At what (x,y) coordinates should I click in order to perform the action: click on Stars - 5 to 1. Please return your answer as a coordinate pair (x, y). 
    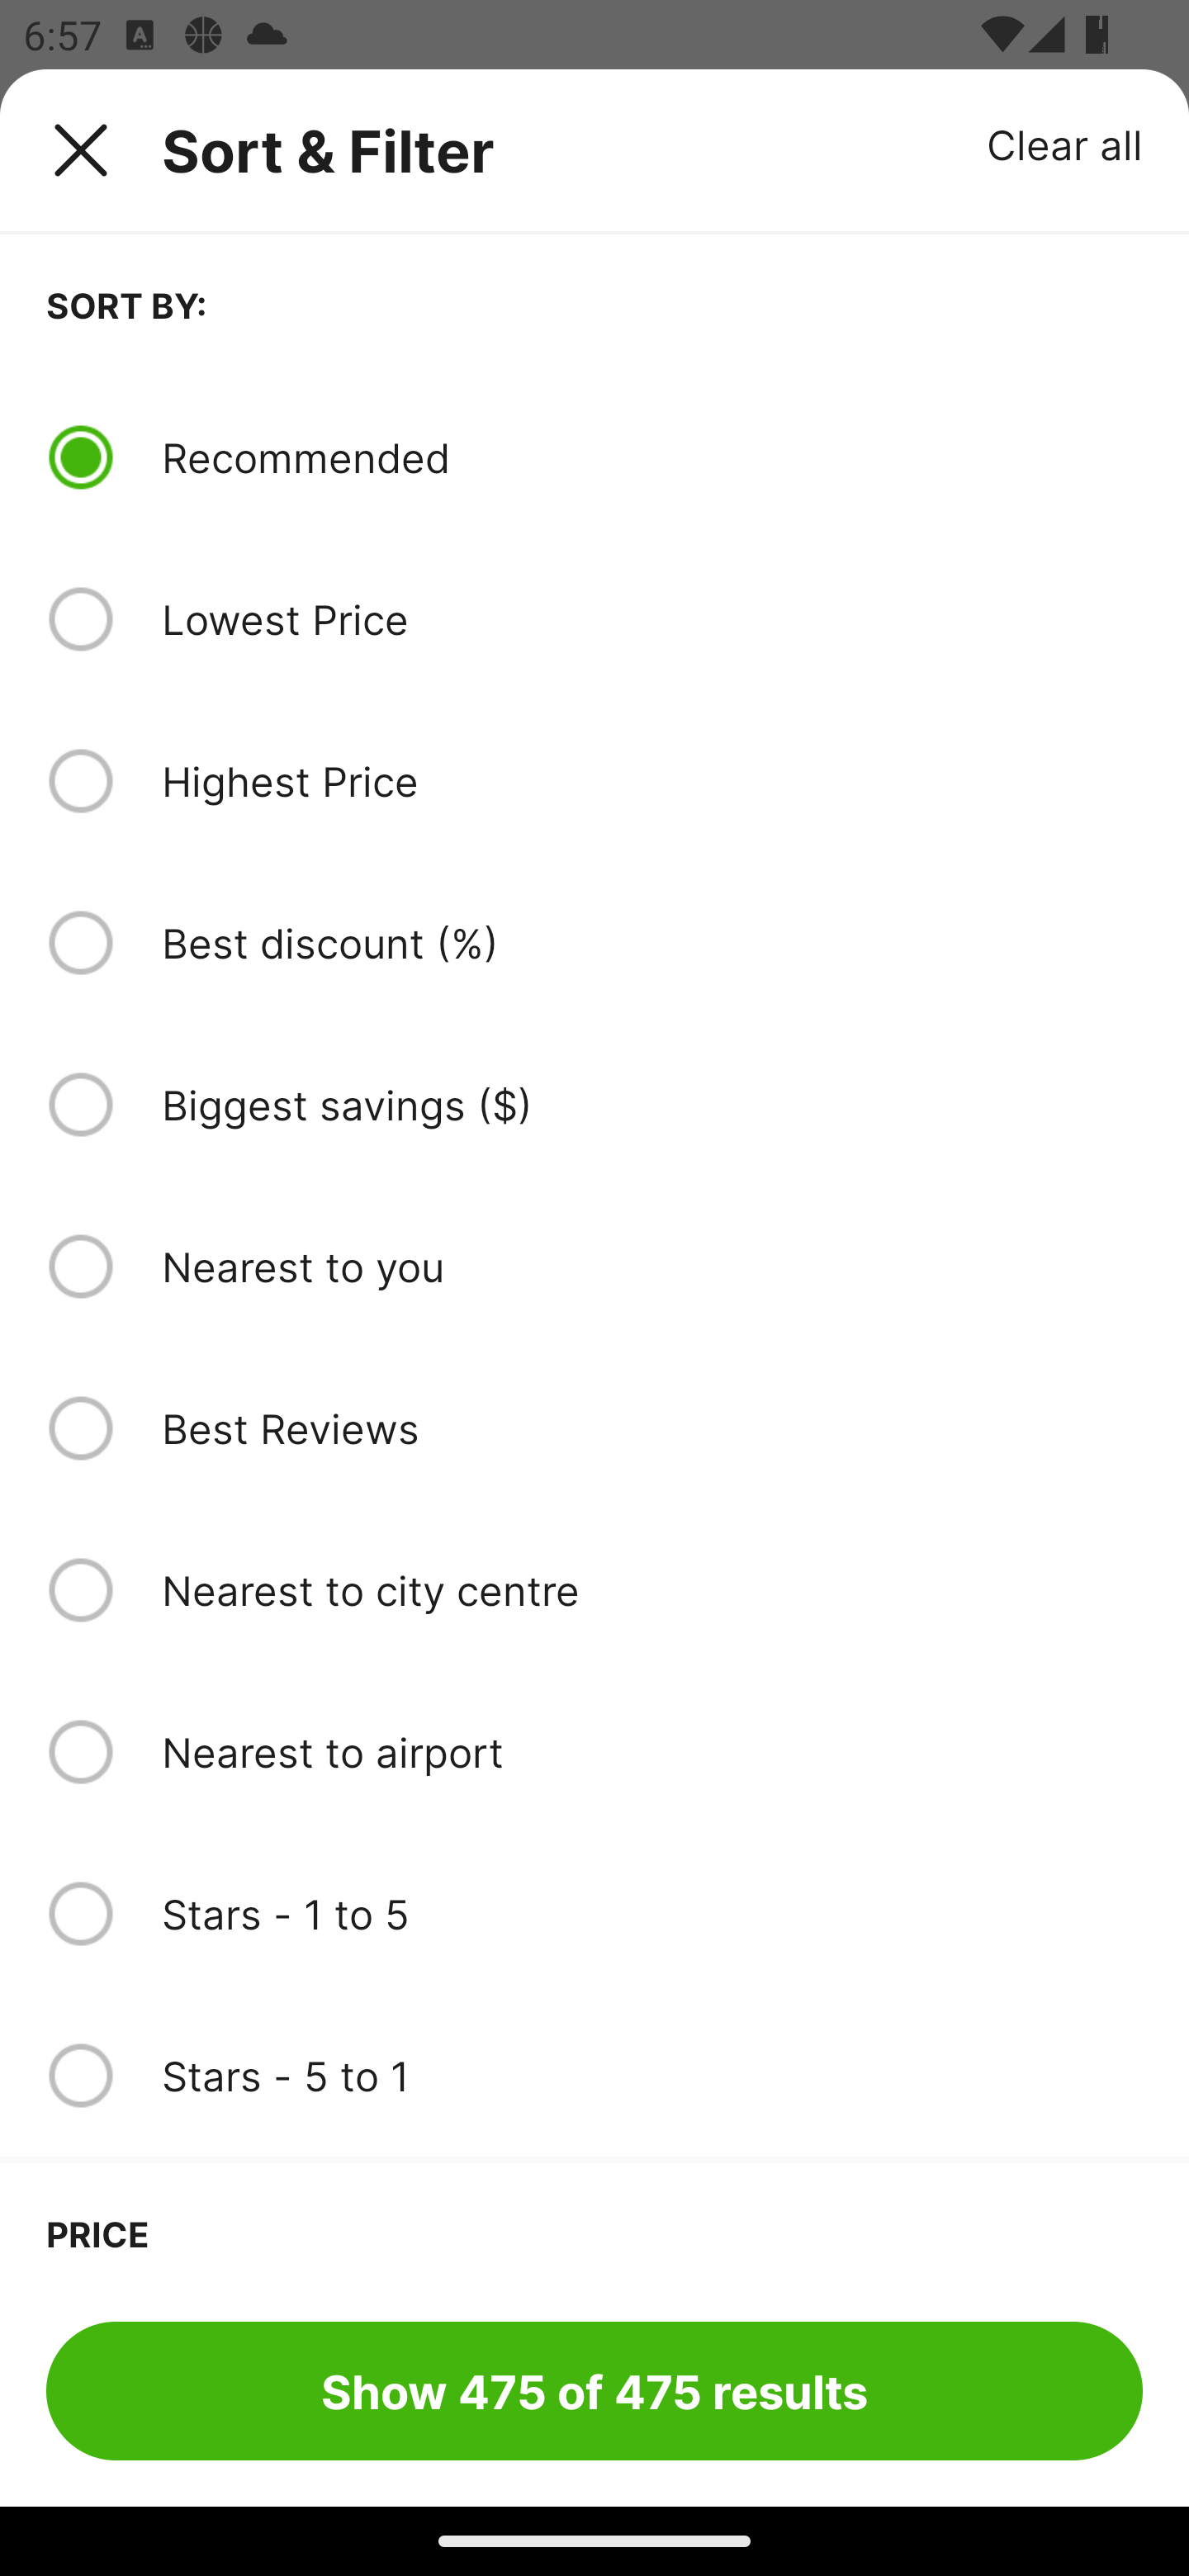
    Looking at the image, I should click on (651, 2076).